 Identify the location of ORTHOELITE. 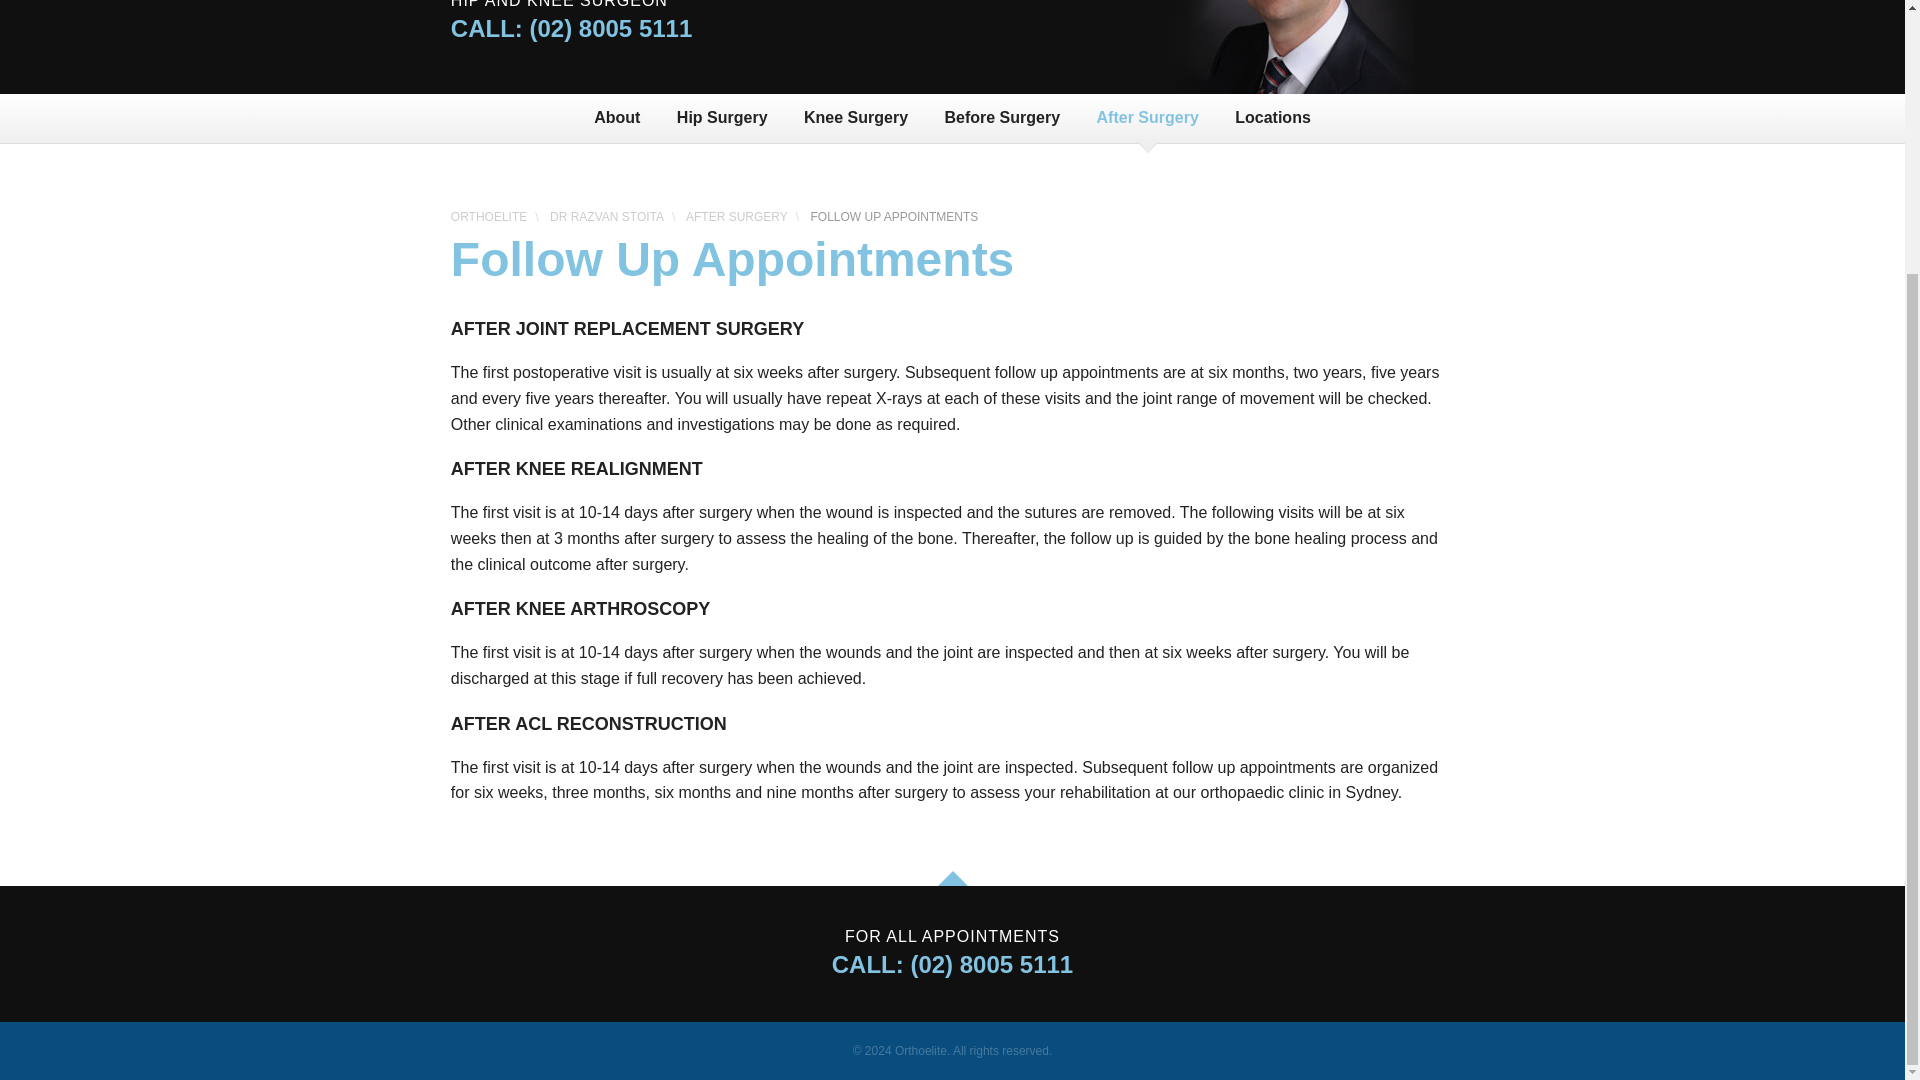
(488, 216).